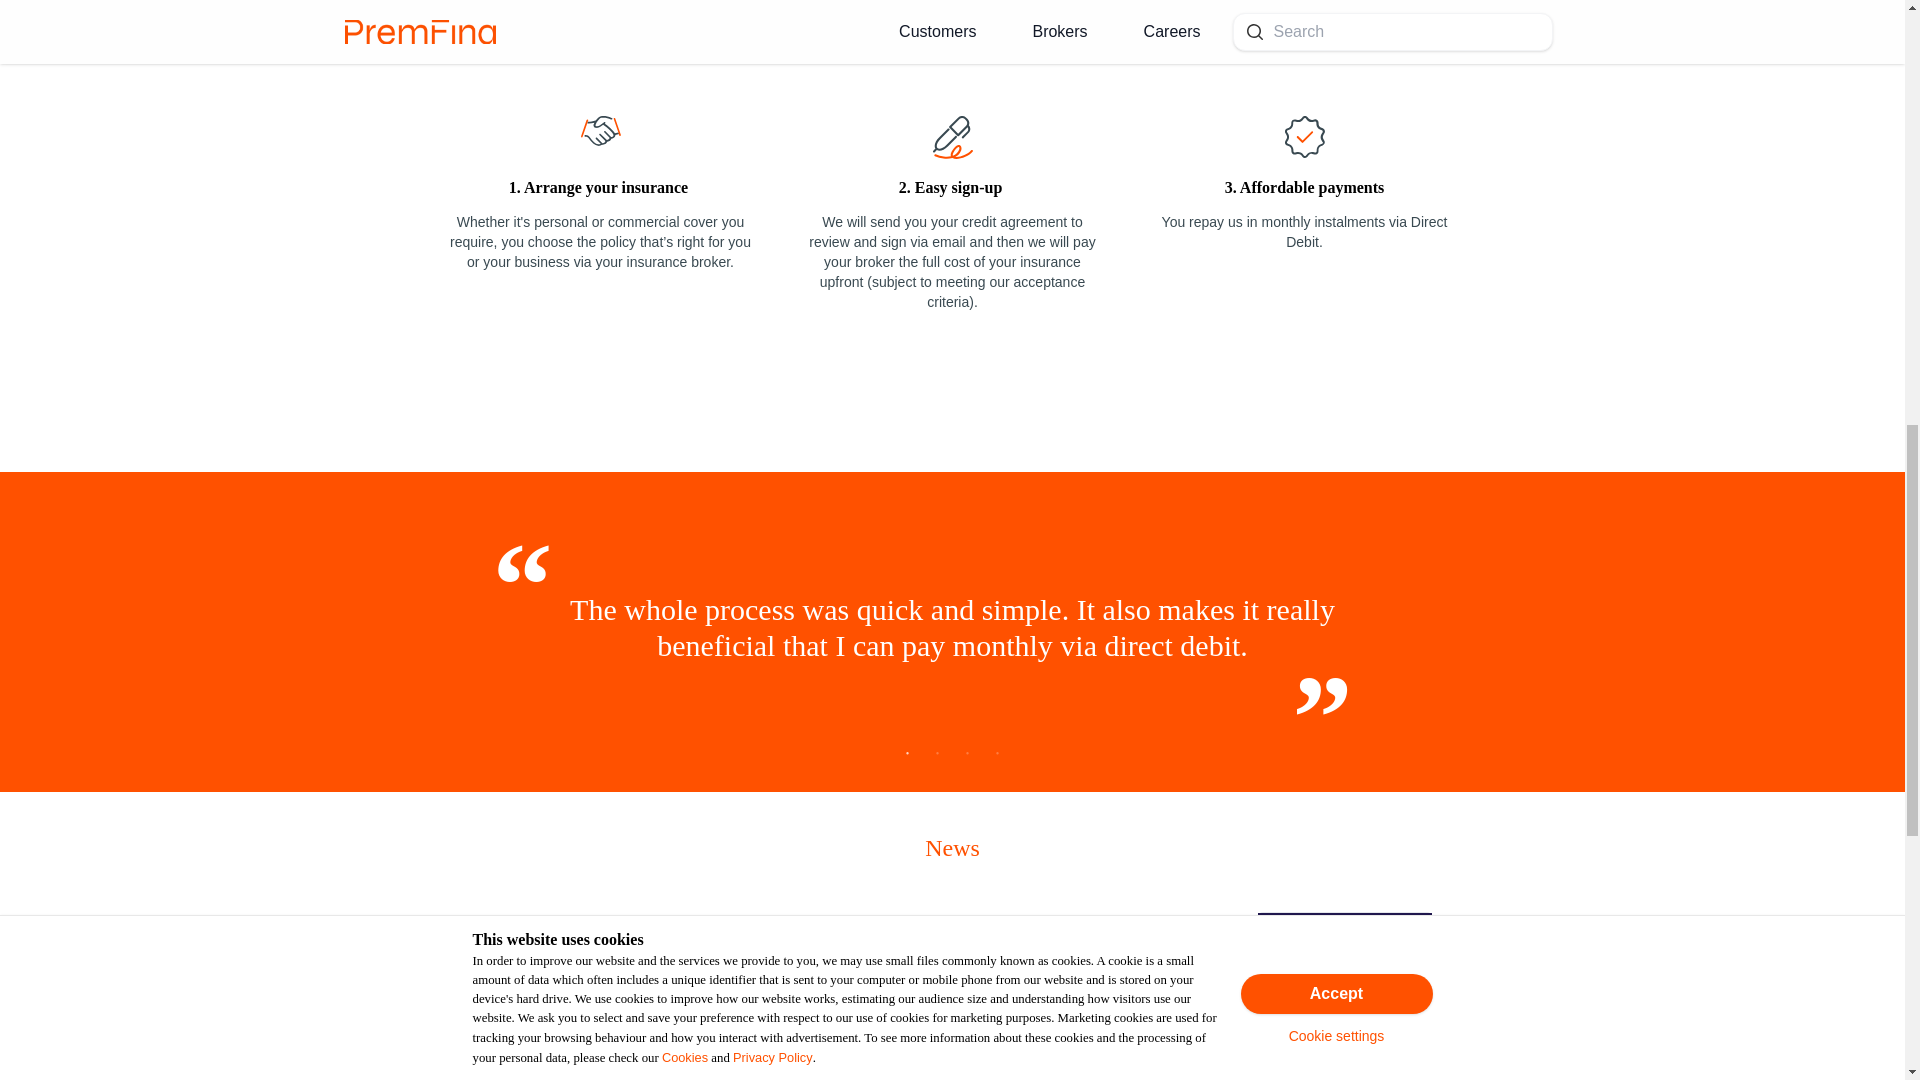  I want to click on 2, so click(938, 758).